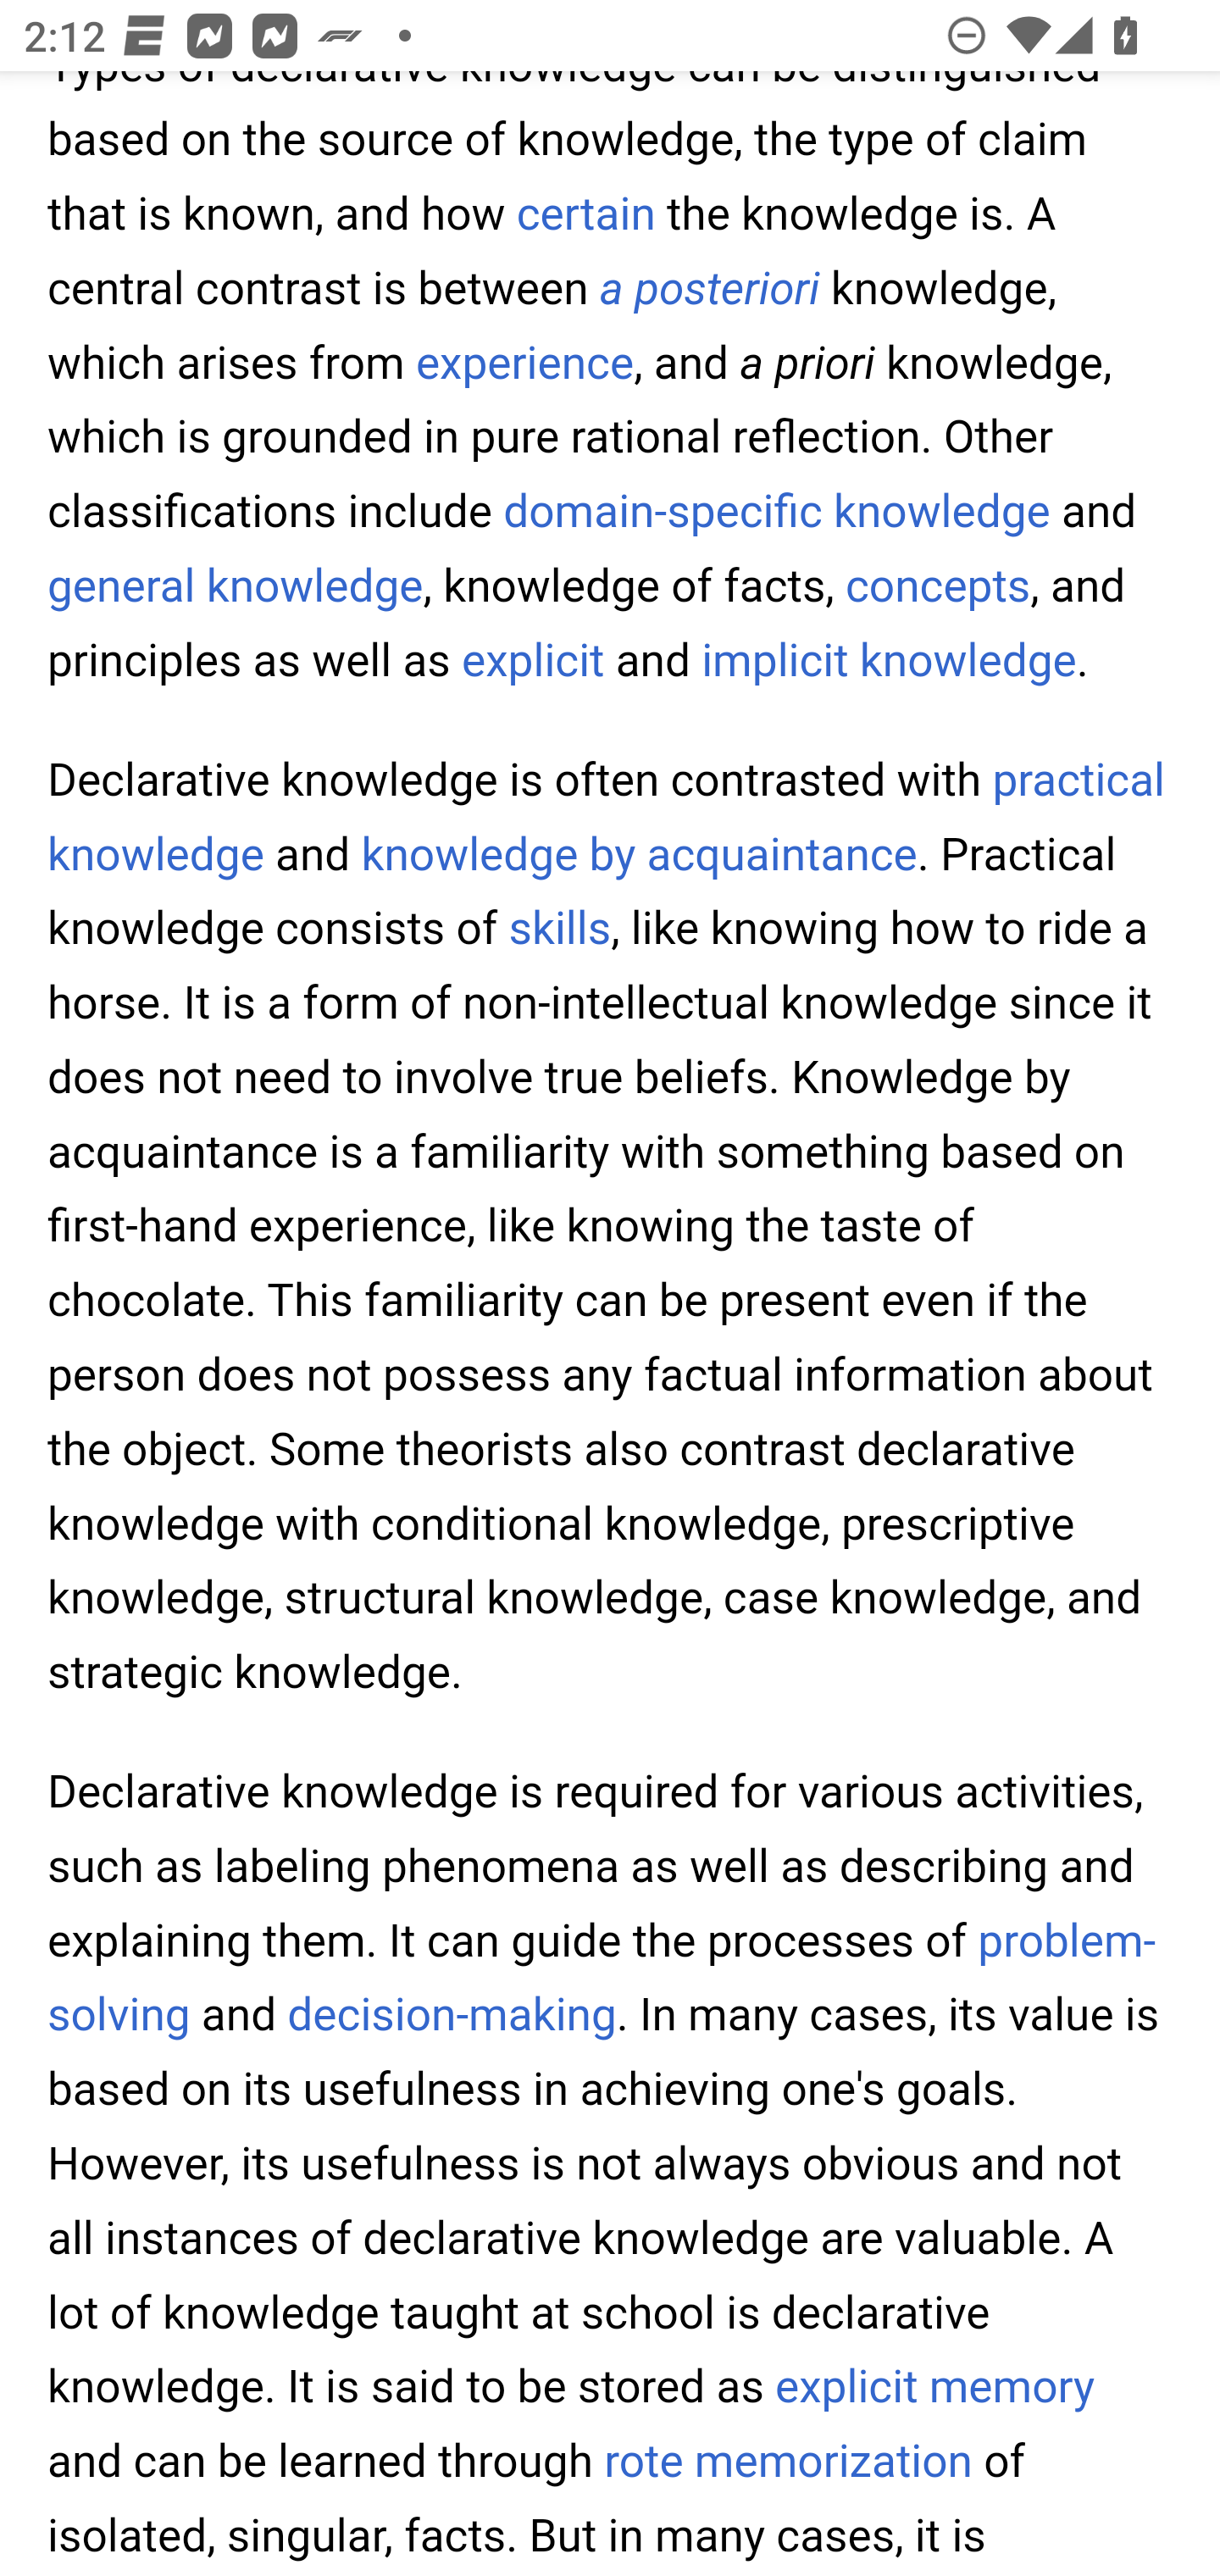  What do you see at coordinates (776, 515) in the screenshot?
I see `domain-specific knowledge` at bounding box center [776, 515].